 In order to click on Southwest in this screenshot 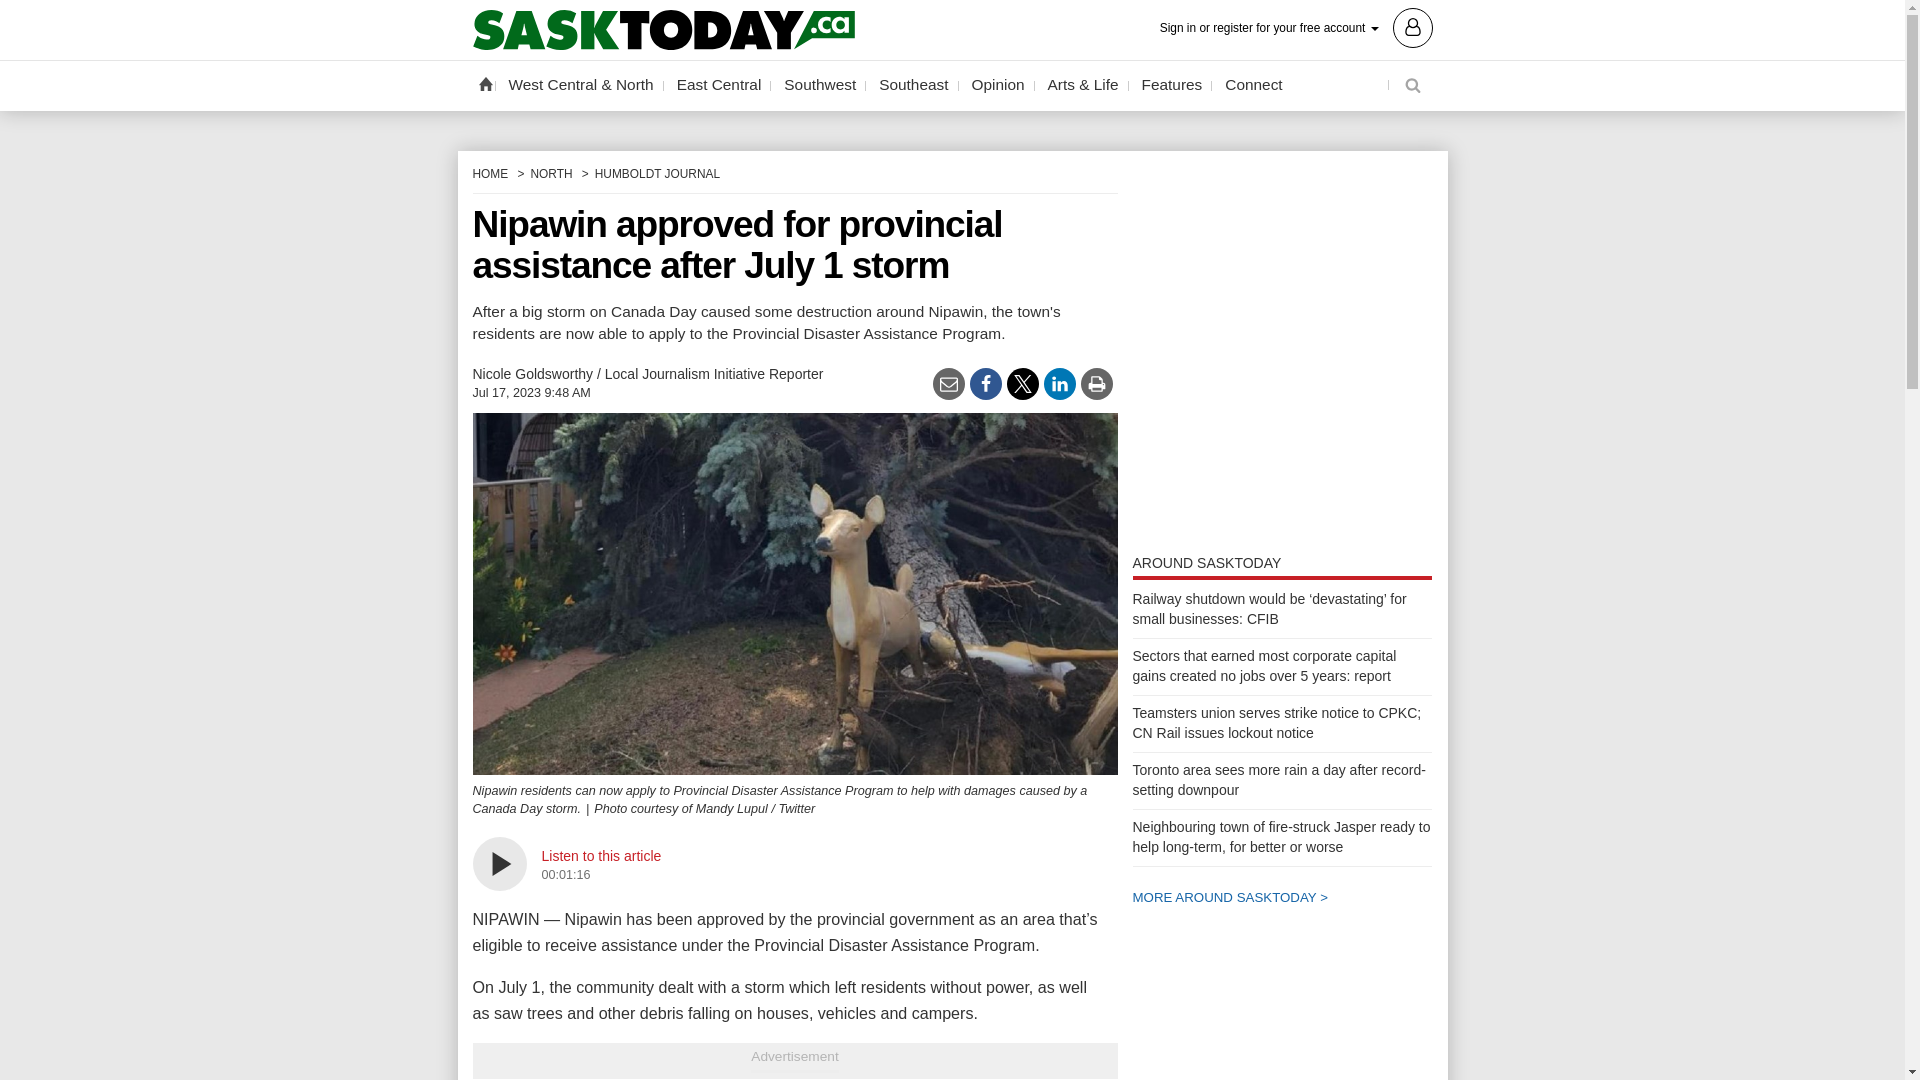, I will do `click(820, 85)`.